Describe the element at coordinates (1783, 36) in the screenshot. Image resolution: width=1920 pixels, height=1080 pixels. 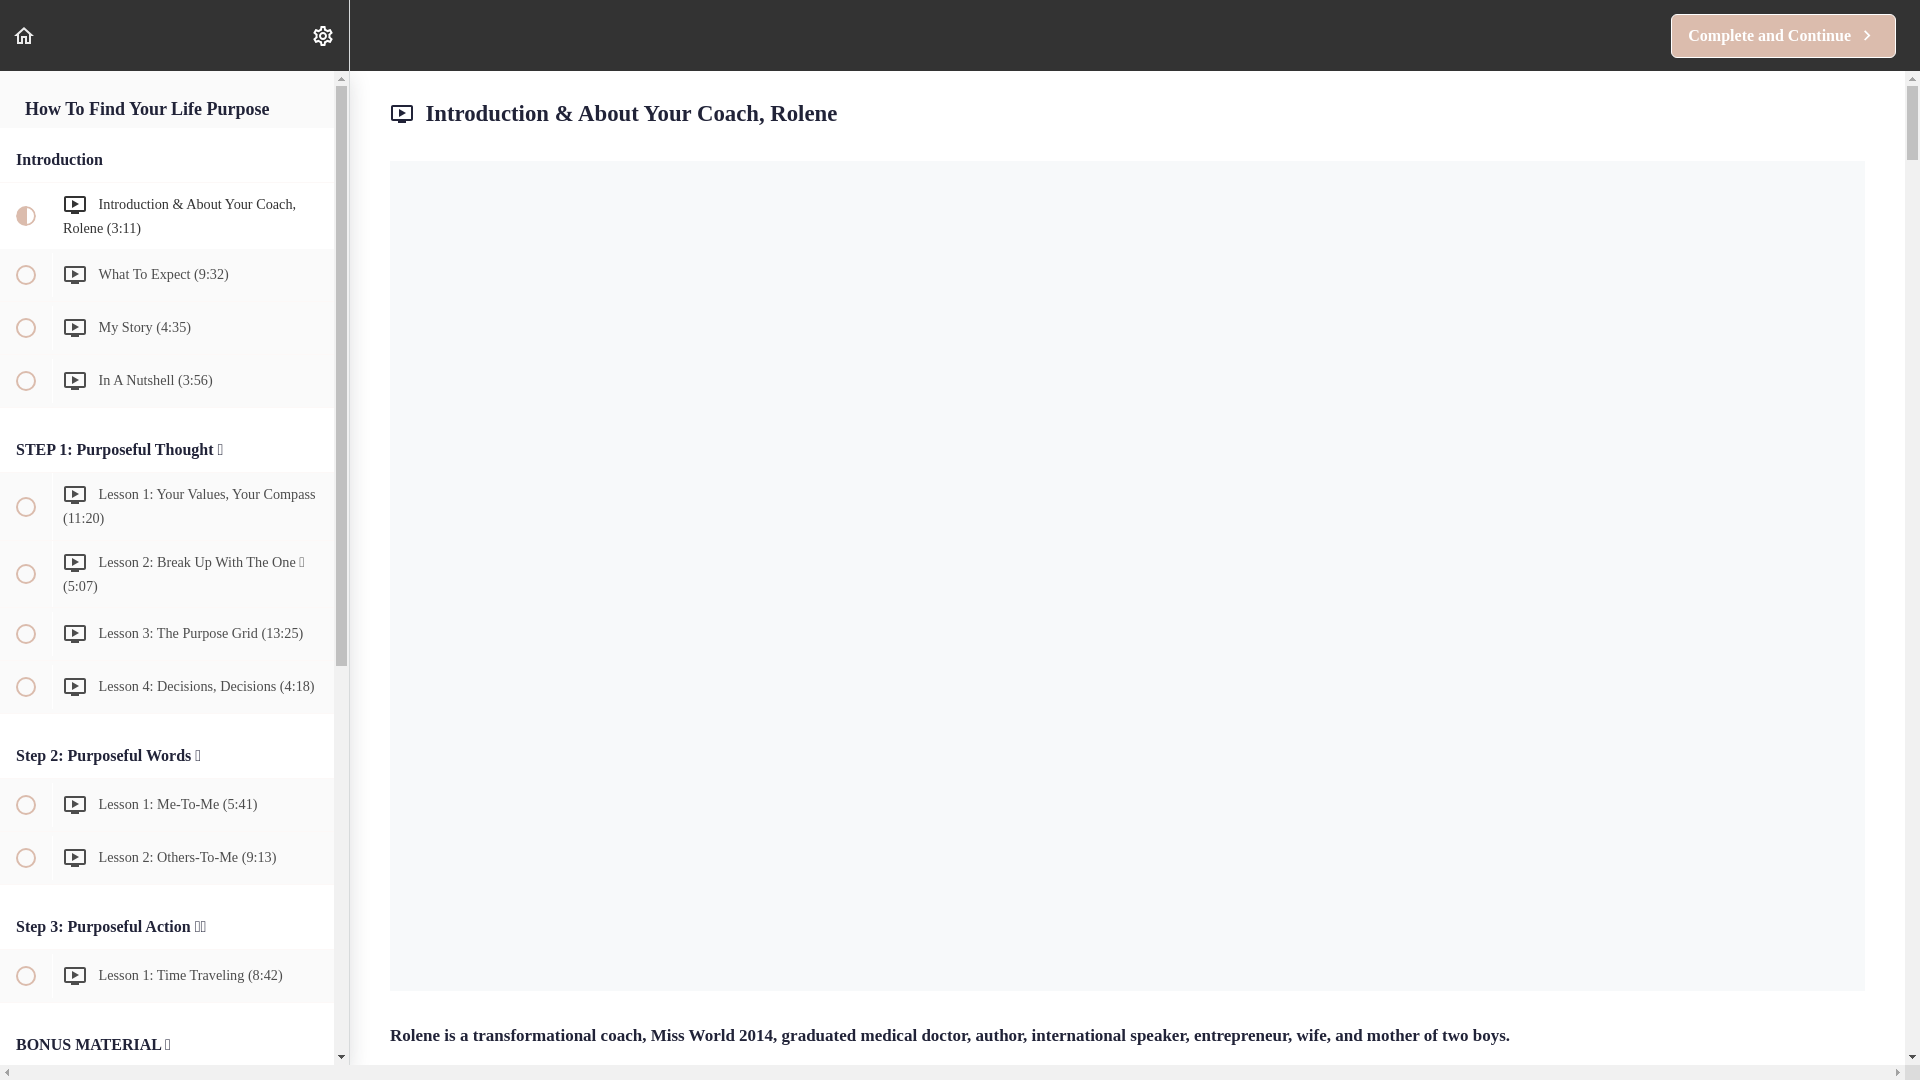
I see `Video Player` at that location.